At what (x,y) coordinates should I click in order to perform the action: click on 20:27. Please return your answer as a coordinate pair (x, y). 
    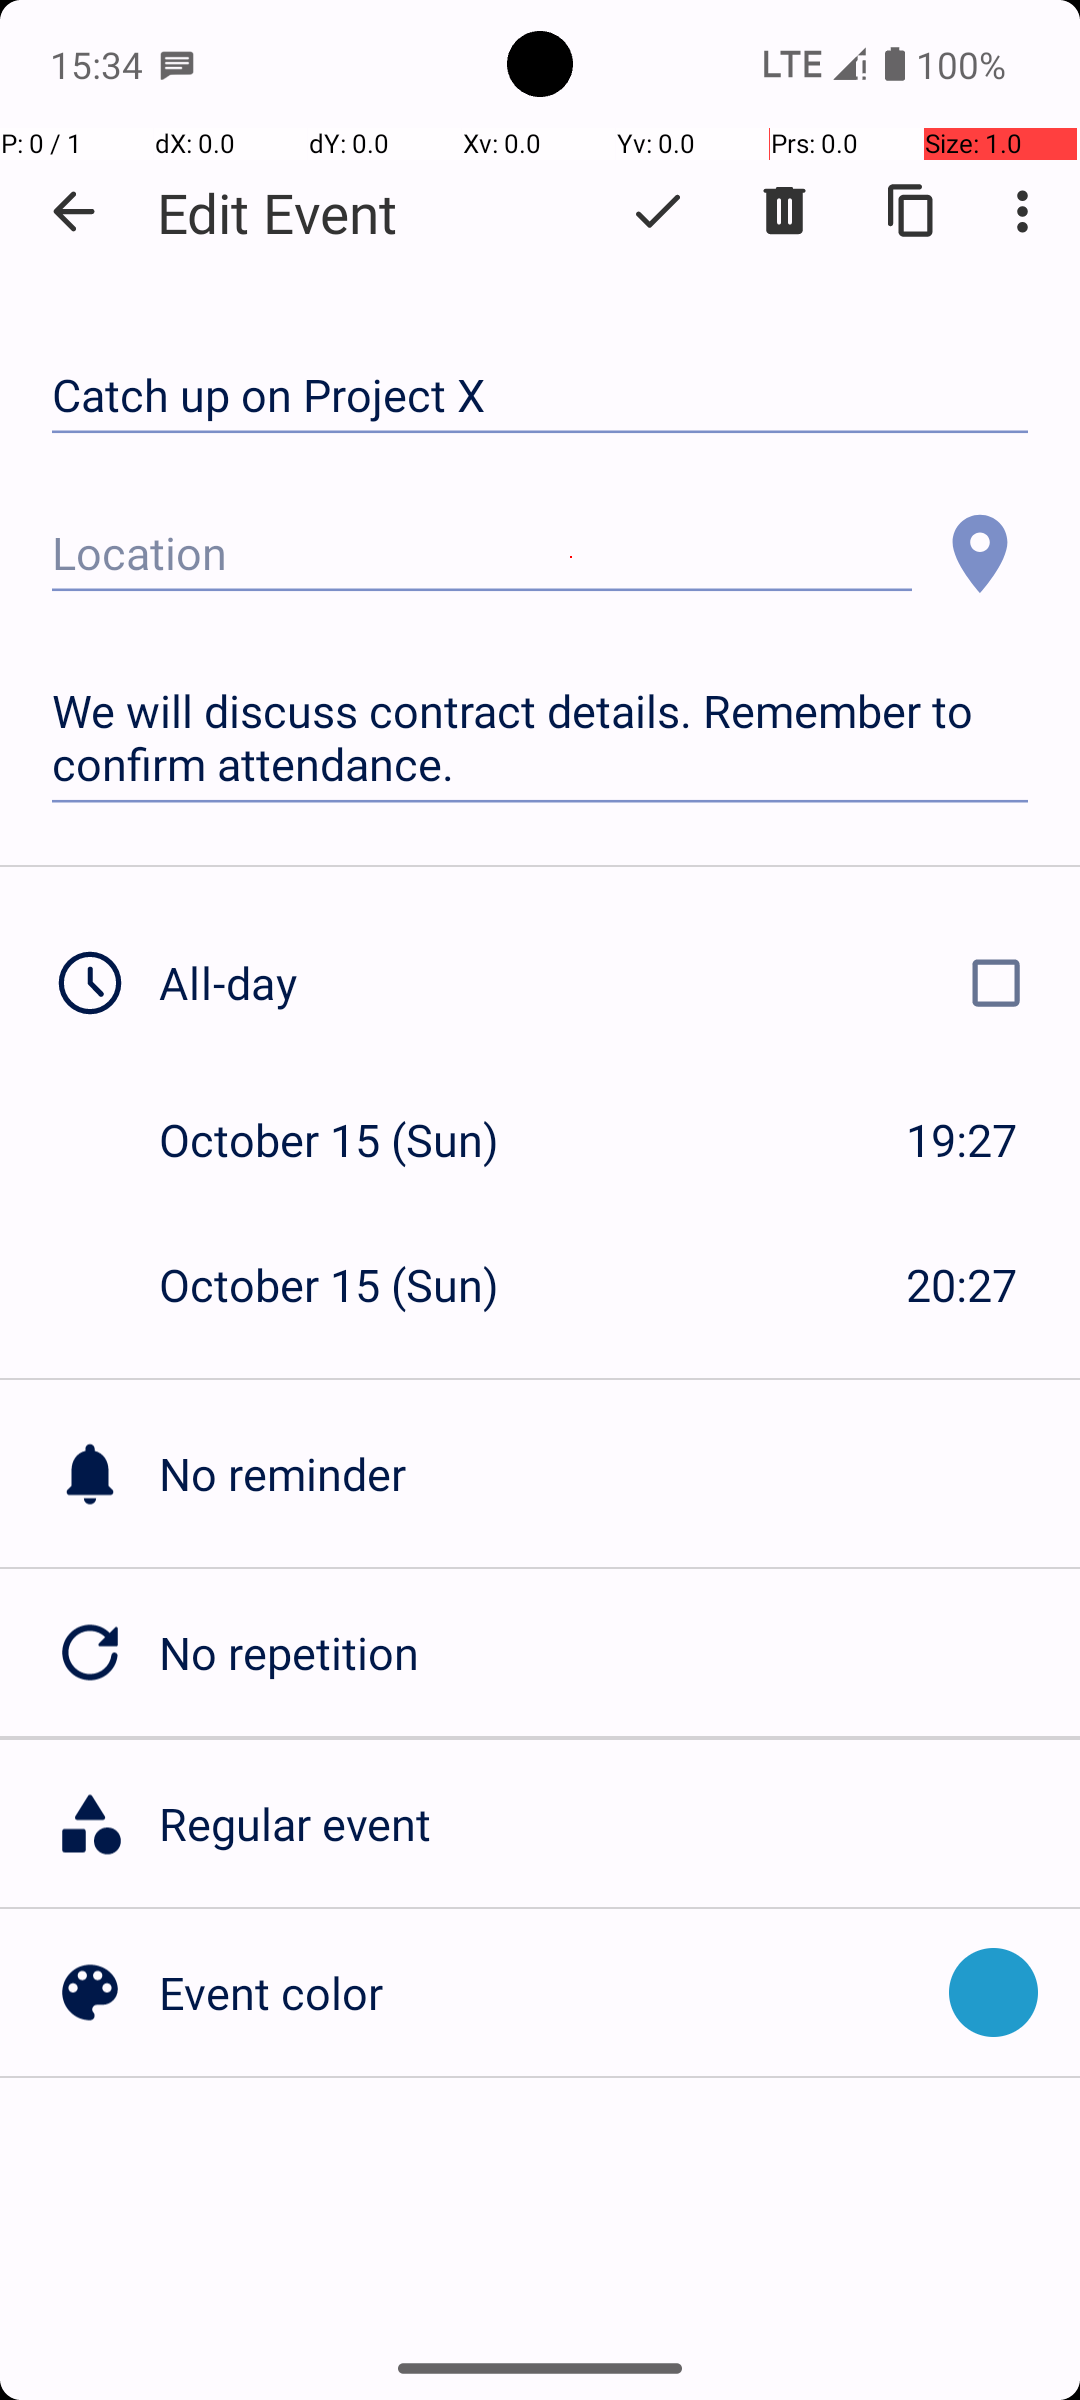
    Looking at the image, I should click on (962, 1284).